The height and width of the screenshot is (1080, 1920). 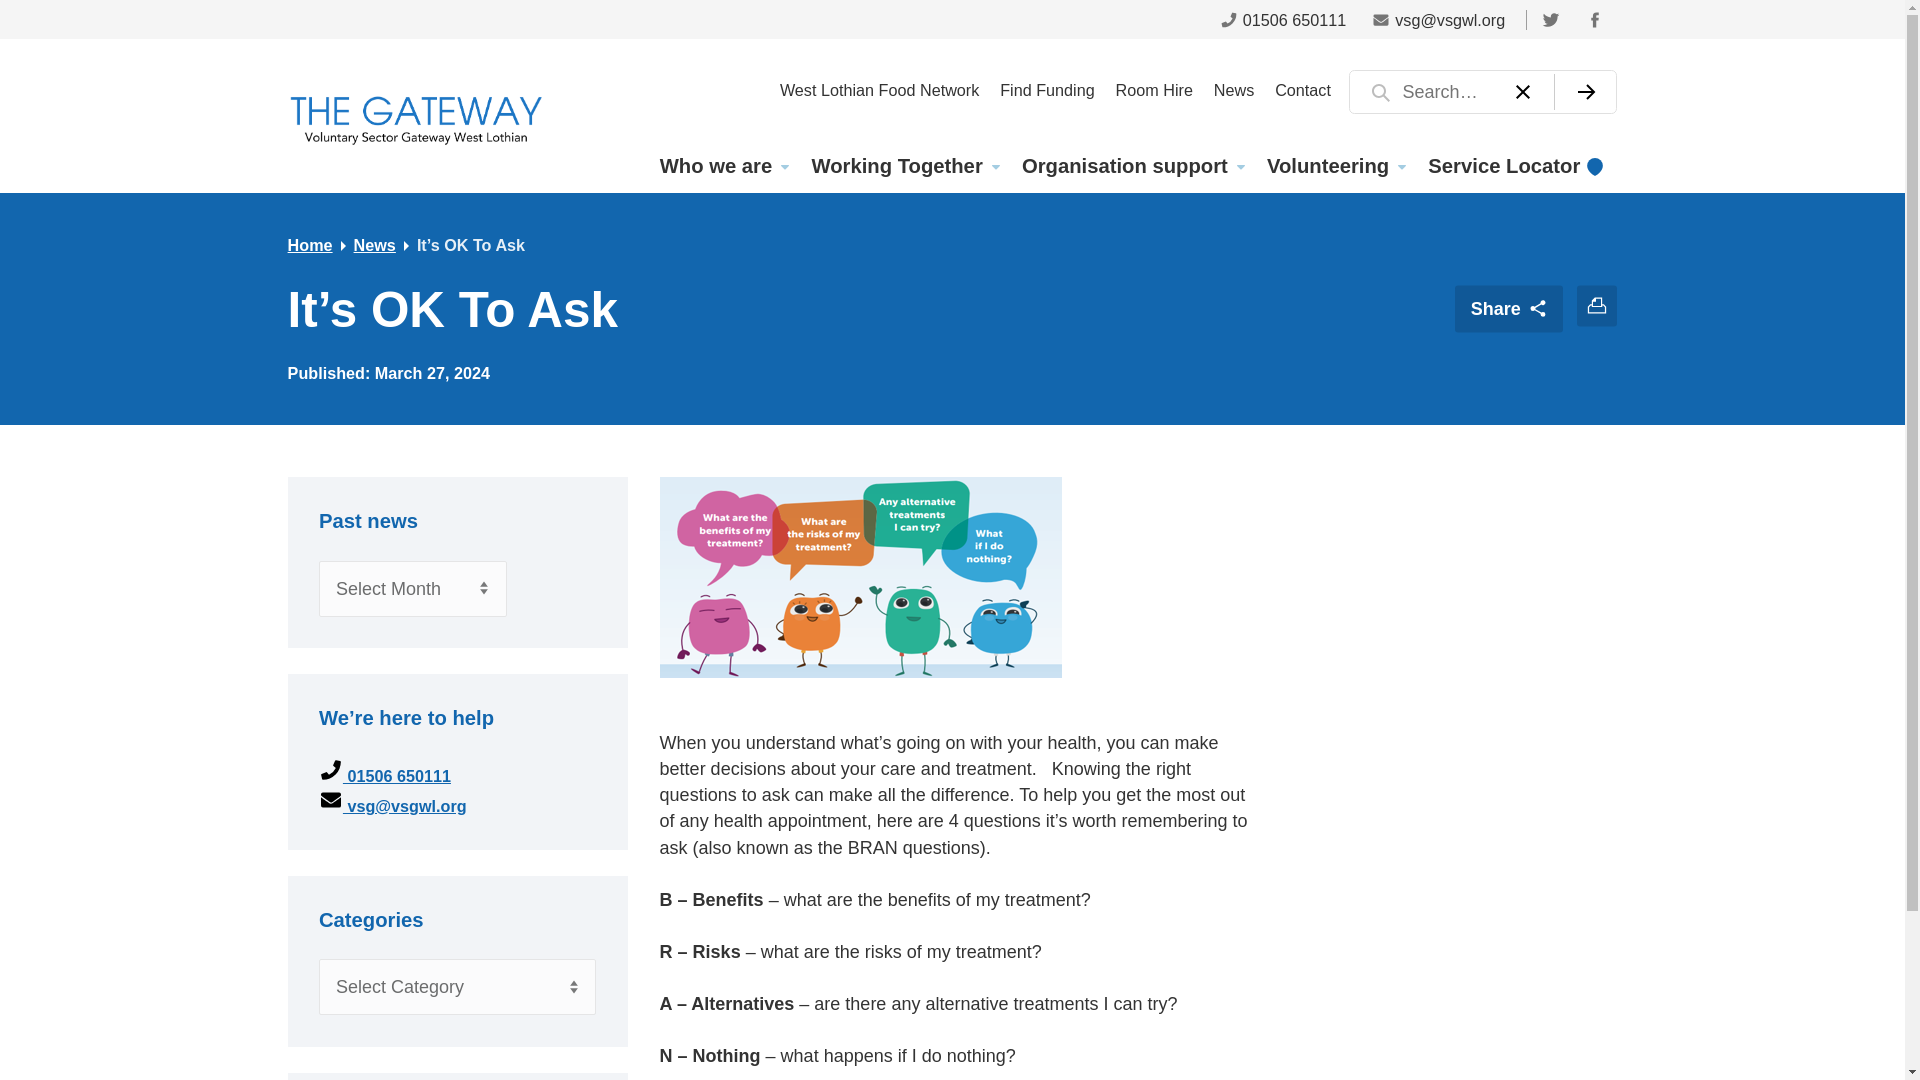 I want to click on Room Hire, so click(x=1154, y=89).